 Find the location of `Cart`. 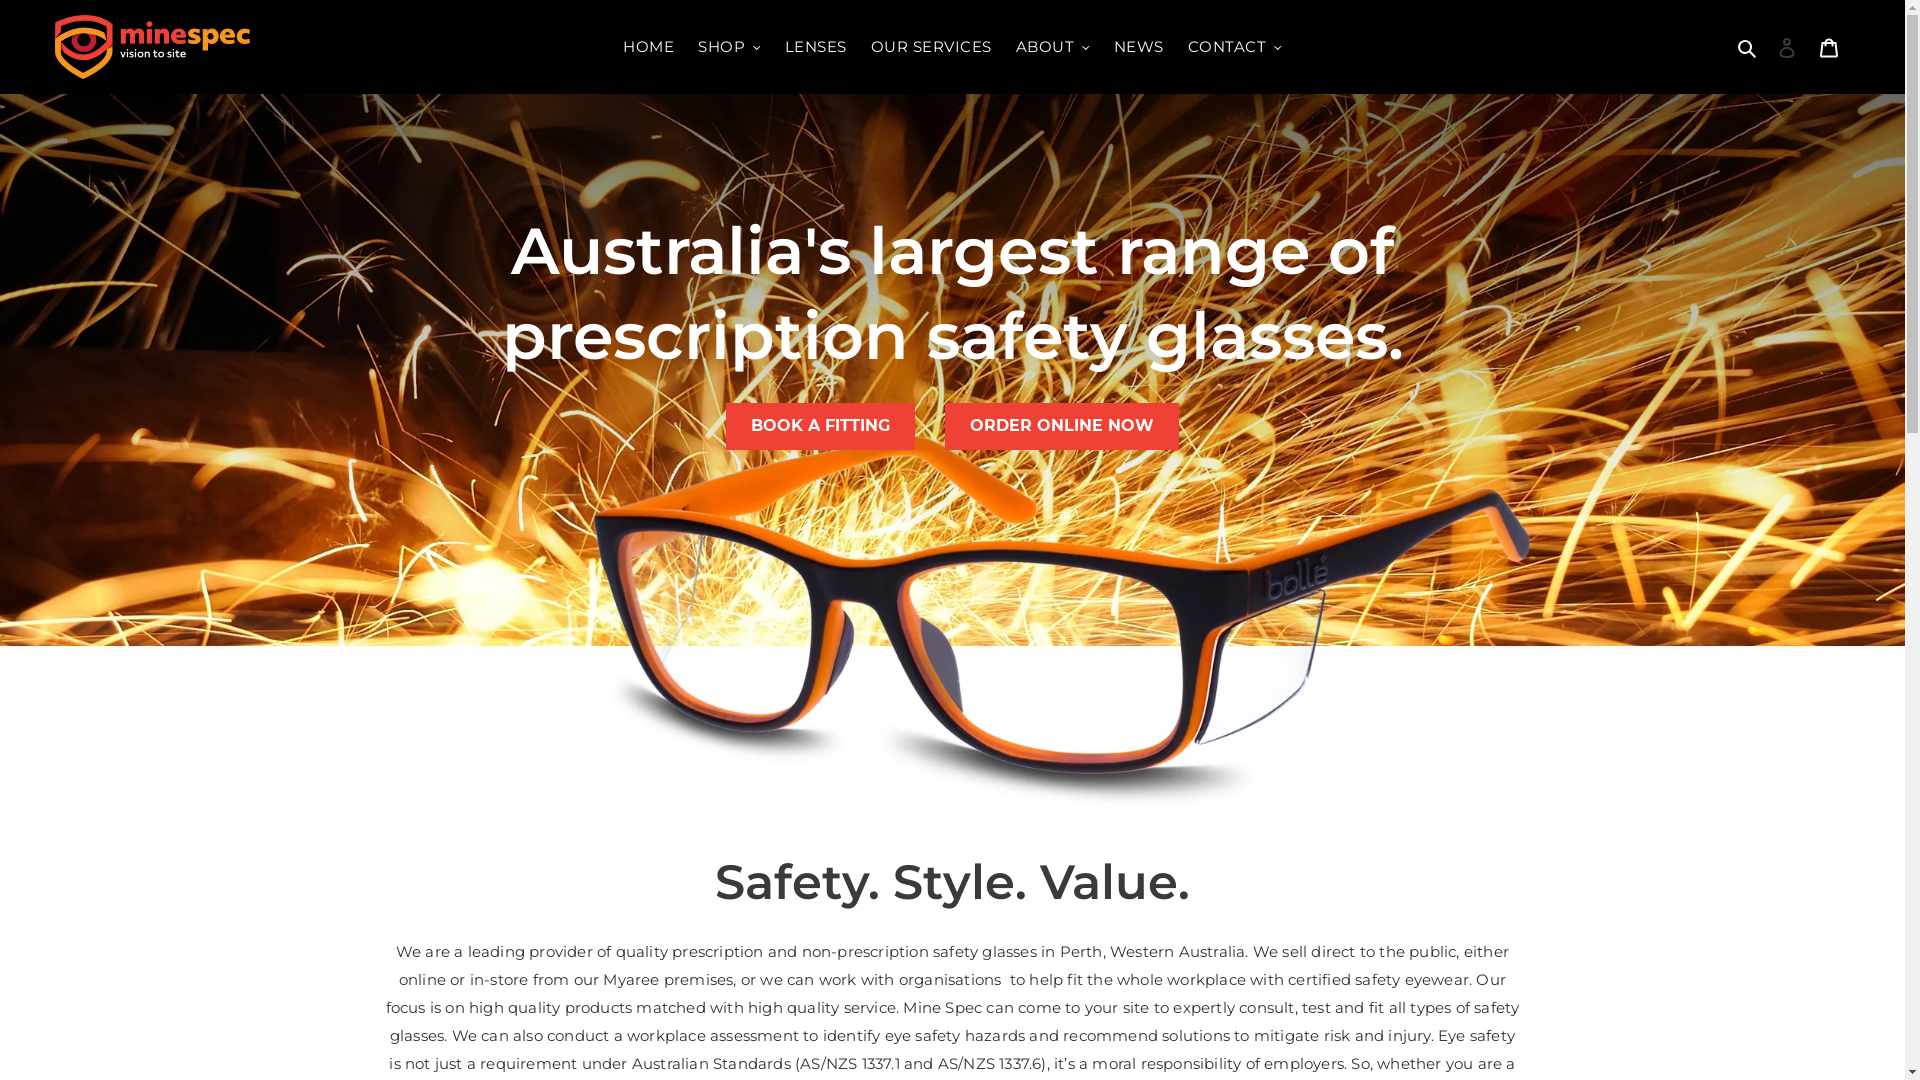

Cart is located at coordinates (1829, 48).